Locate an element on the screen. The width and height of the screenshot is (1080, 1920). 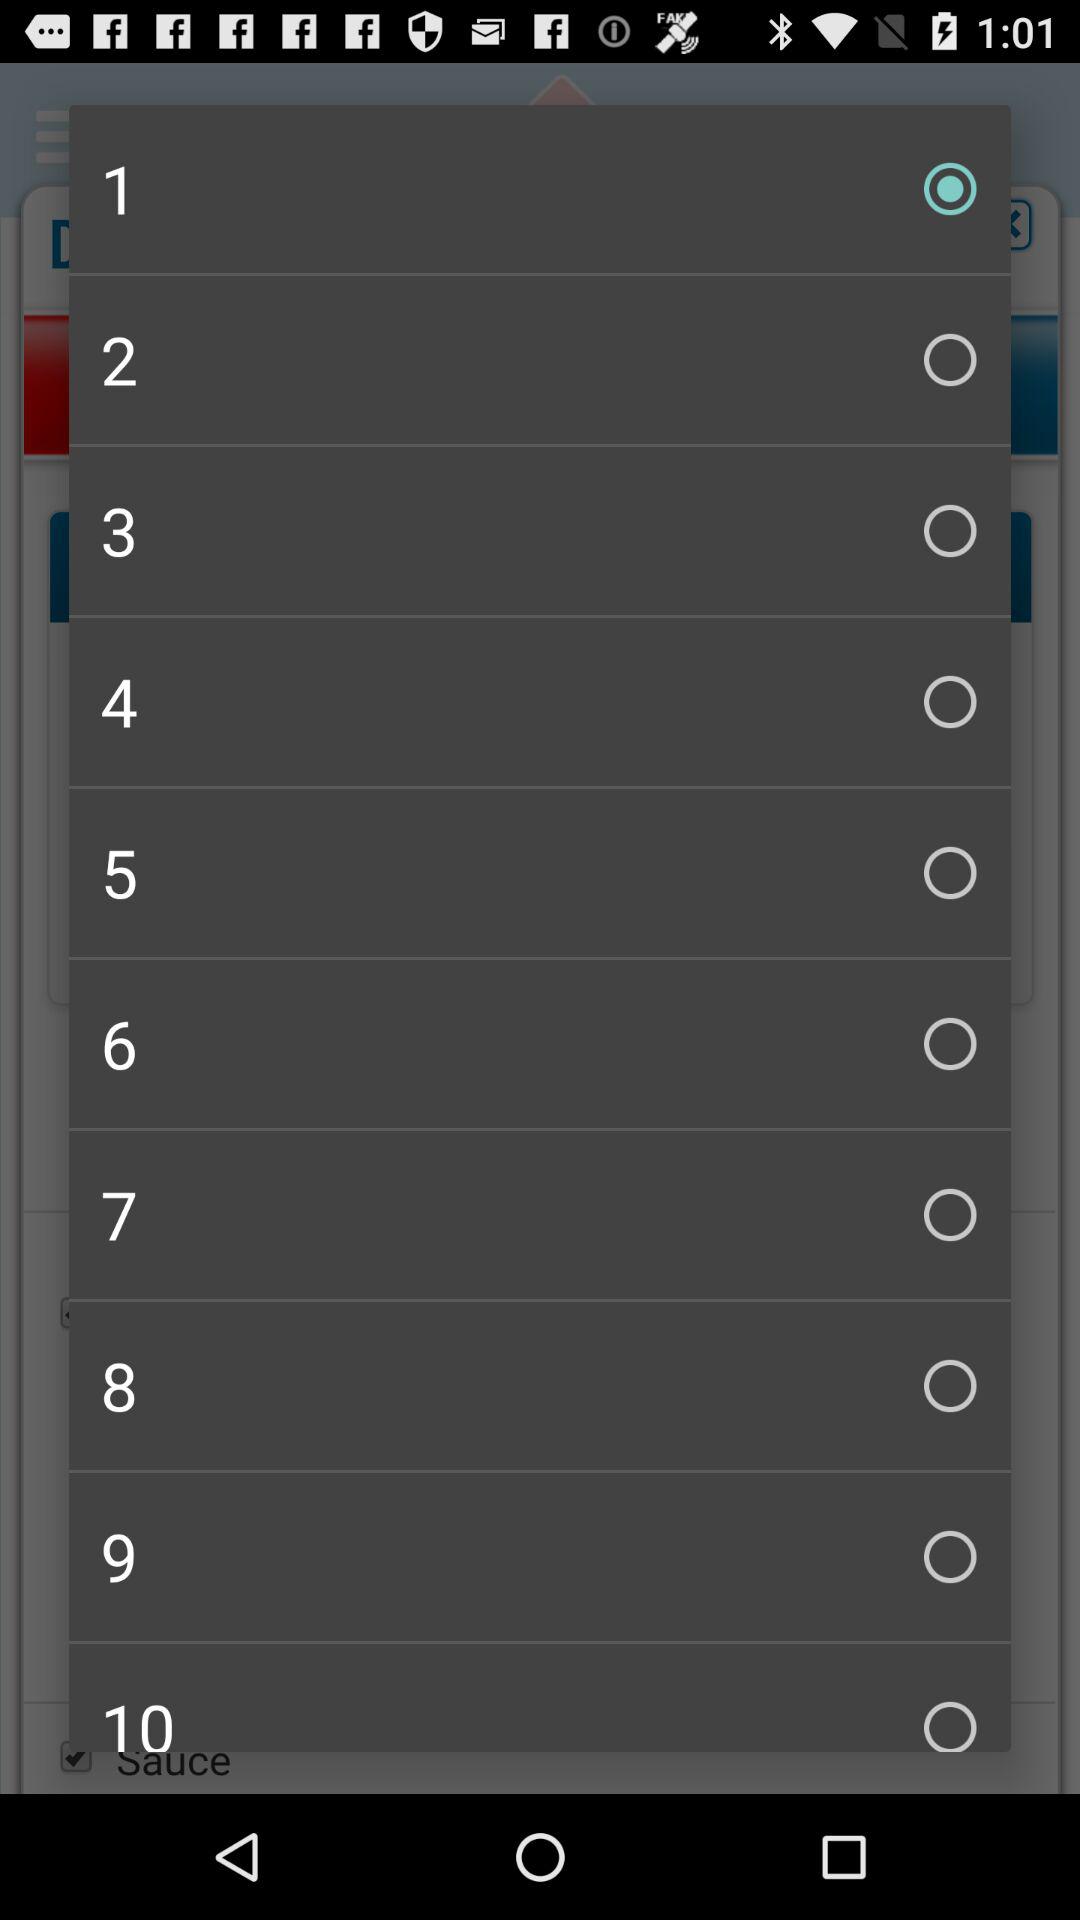
swipe until 9 checkbox is located at coordinates (540, 1556).